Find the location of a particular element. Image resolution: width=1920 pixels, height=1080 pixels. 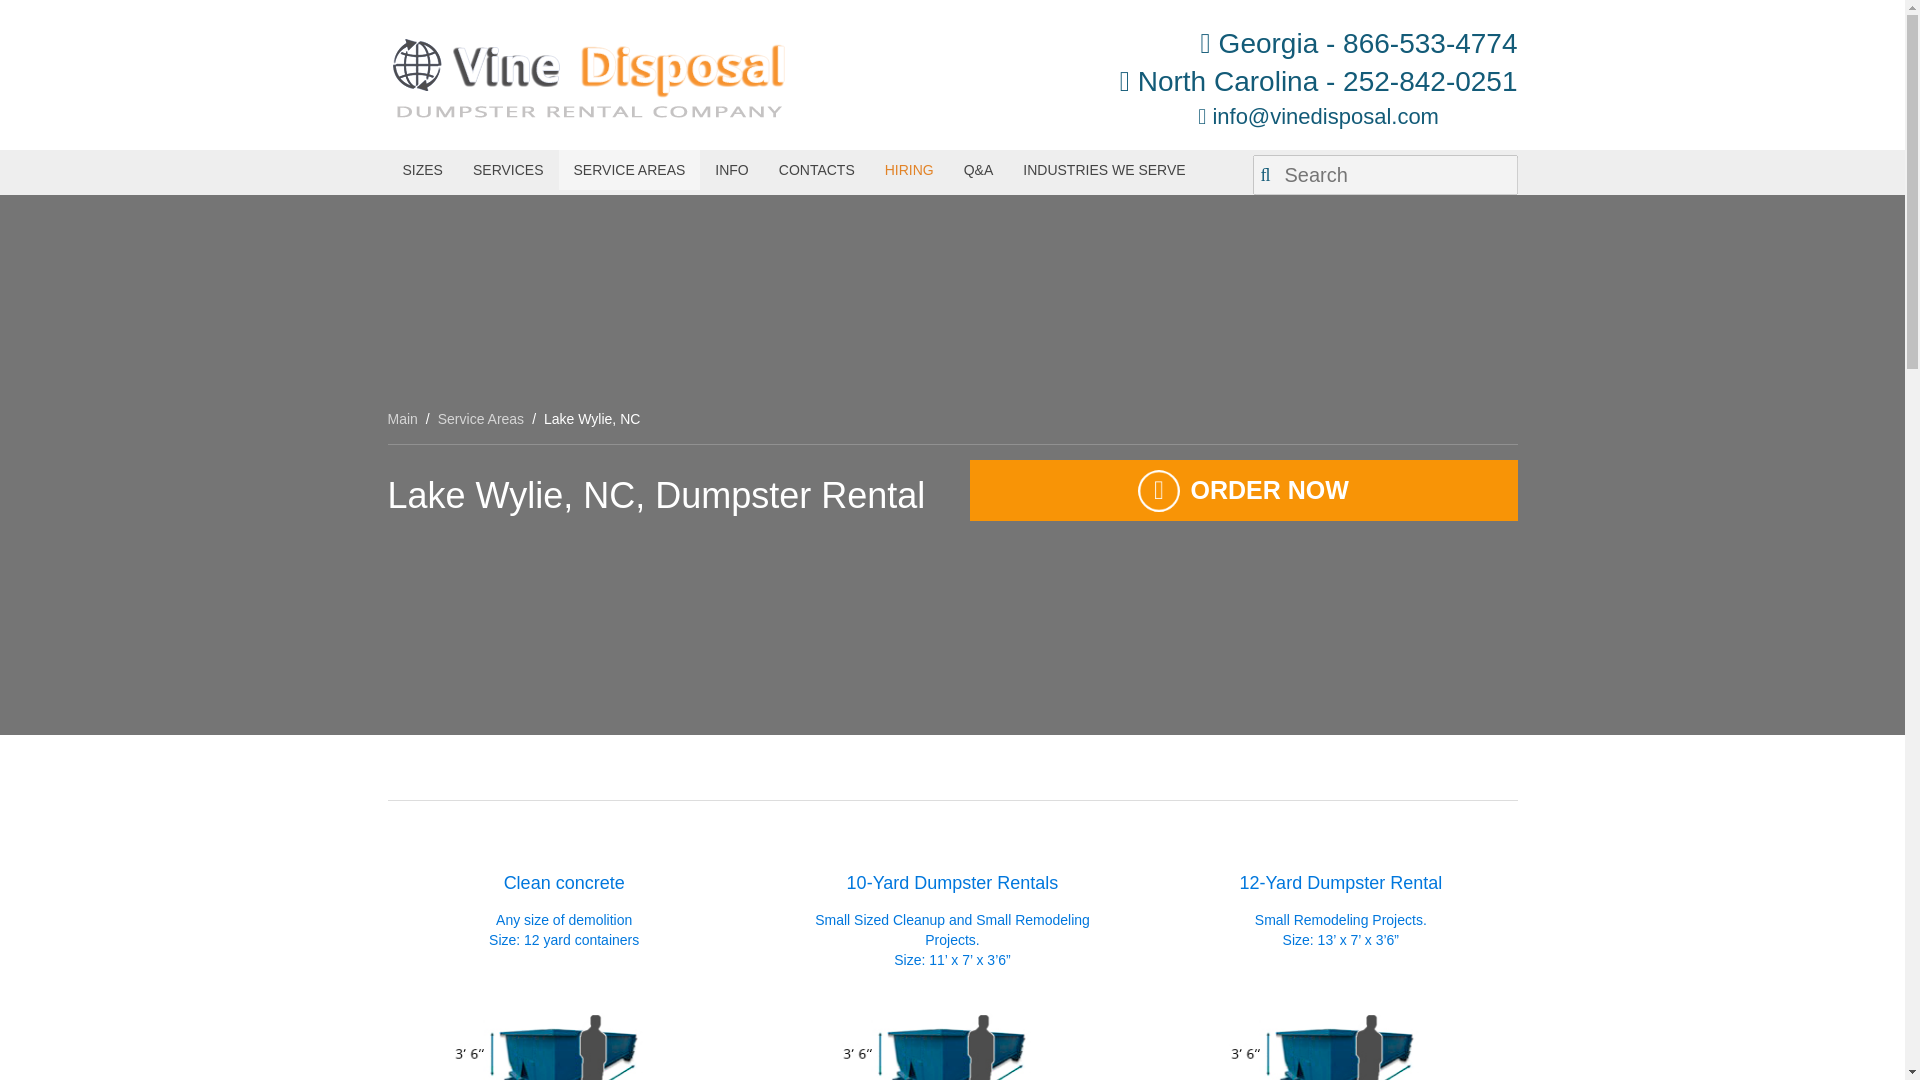

Dumpster rental for clean concrete is located at coordinates (564, 1028).